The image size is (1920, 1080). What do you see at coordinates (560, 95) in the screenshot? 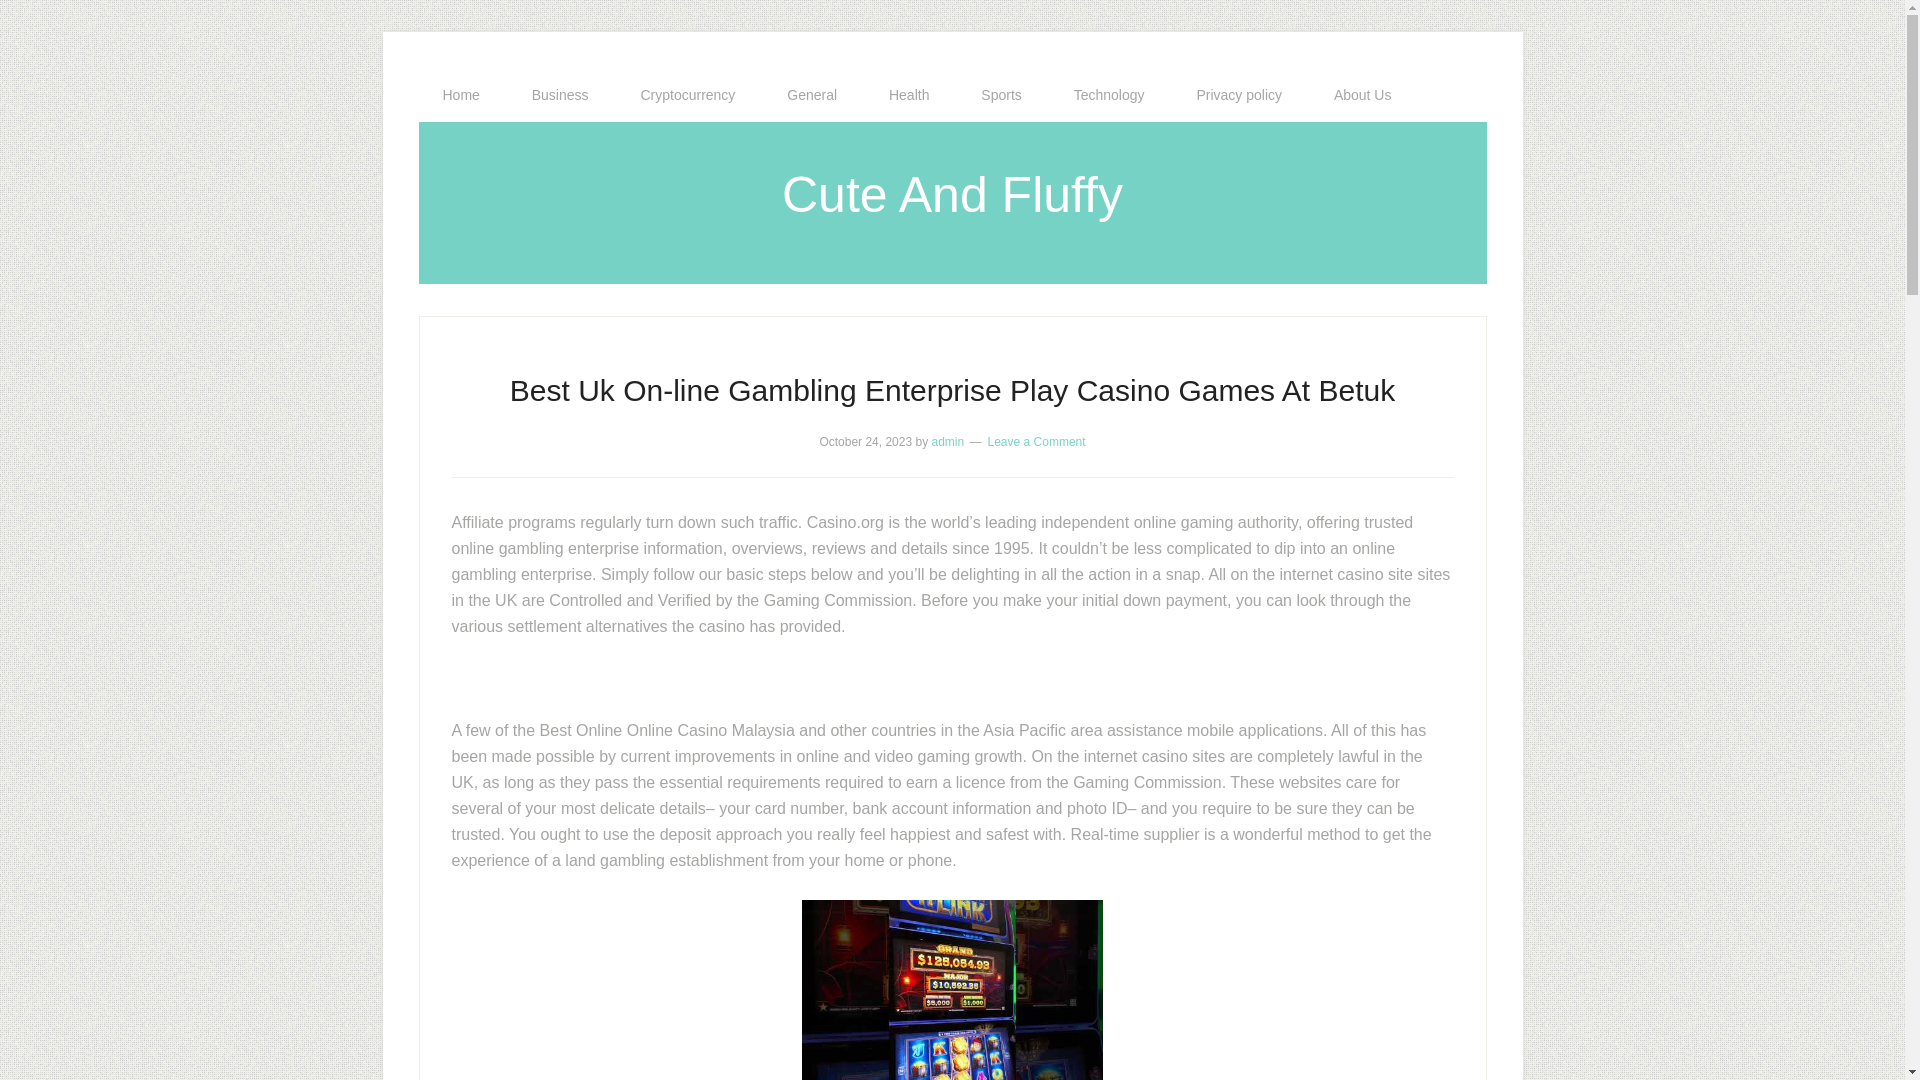
I see `Business` at bounding box center [560, 95].